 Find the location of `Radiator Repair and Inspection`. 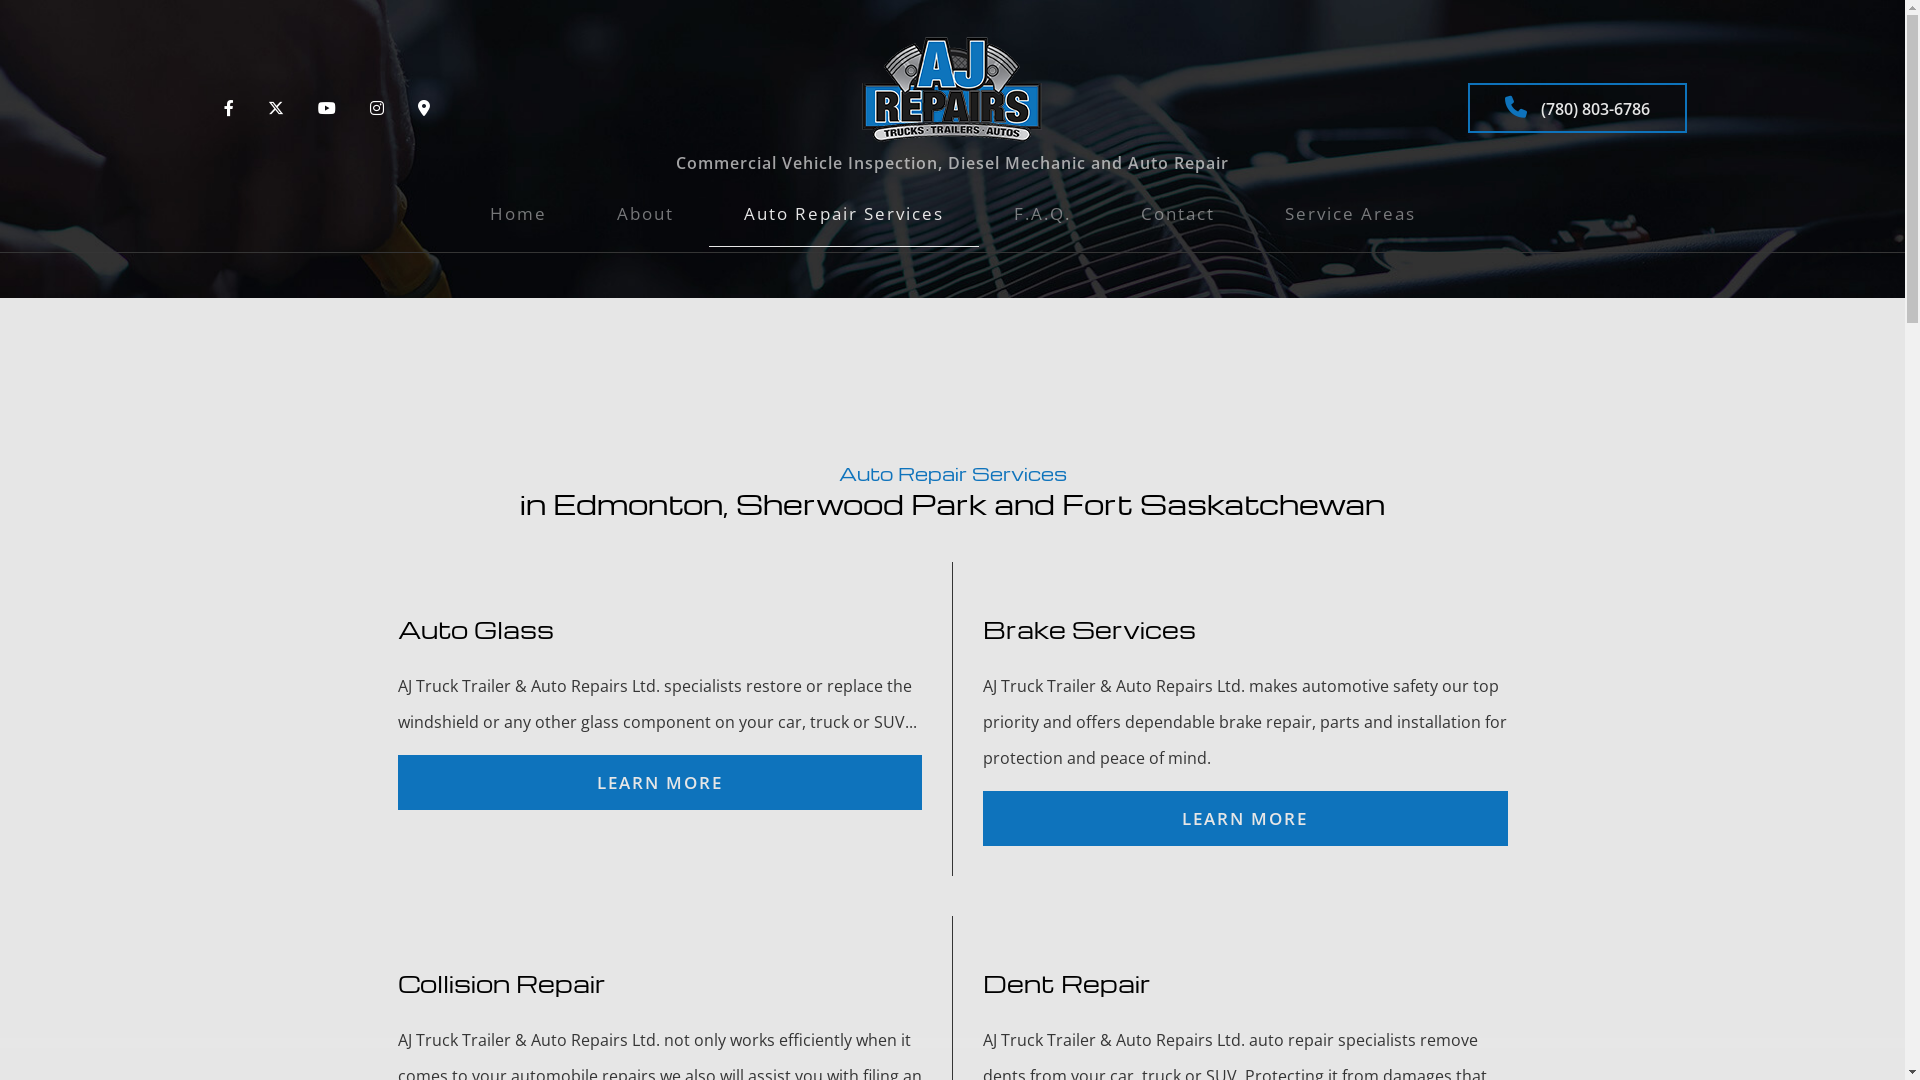

Radiator Repair and Inspection is located at coordinates (843, 596).